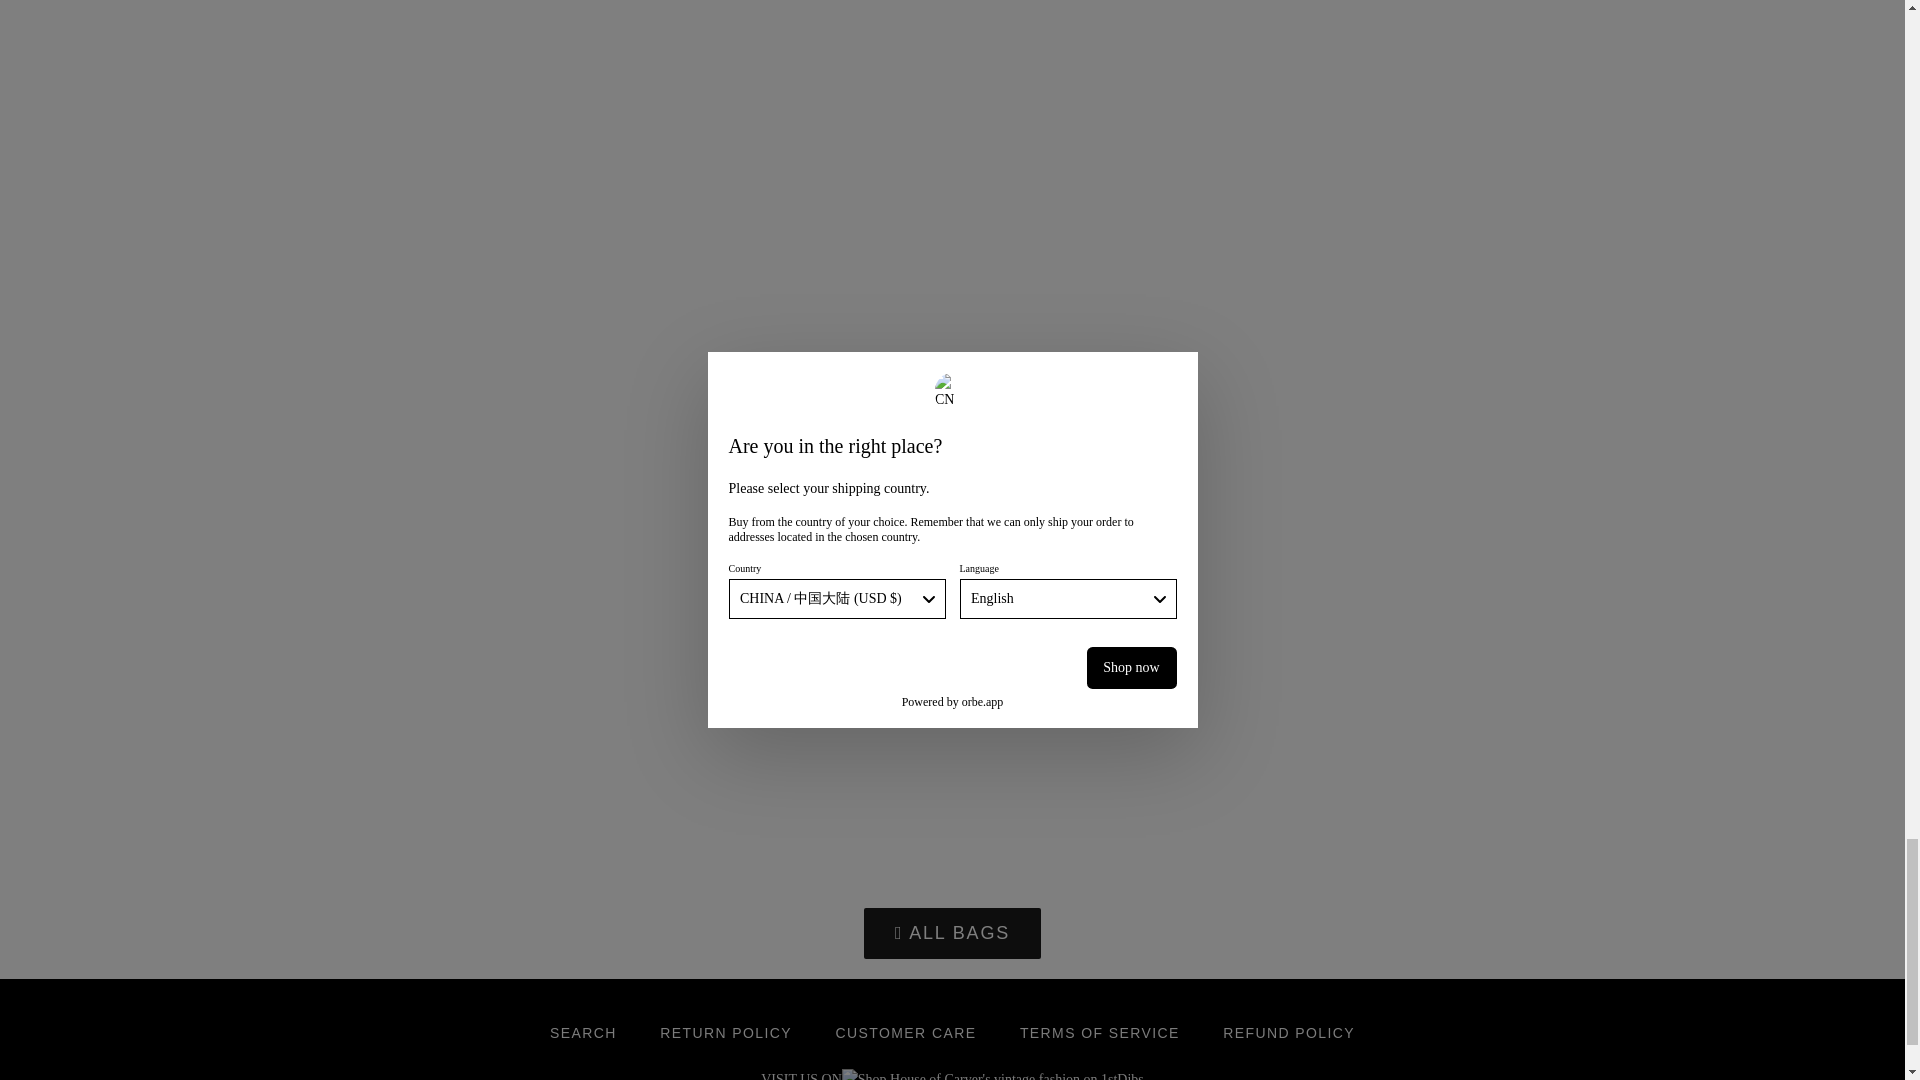  I want to click on RETURN POLICY, so click(726, 1034).